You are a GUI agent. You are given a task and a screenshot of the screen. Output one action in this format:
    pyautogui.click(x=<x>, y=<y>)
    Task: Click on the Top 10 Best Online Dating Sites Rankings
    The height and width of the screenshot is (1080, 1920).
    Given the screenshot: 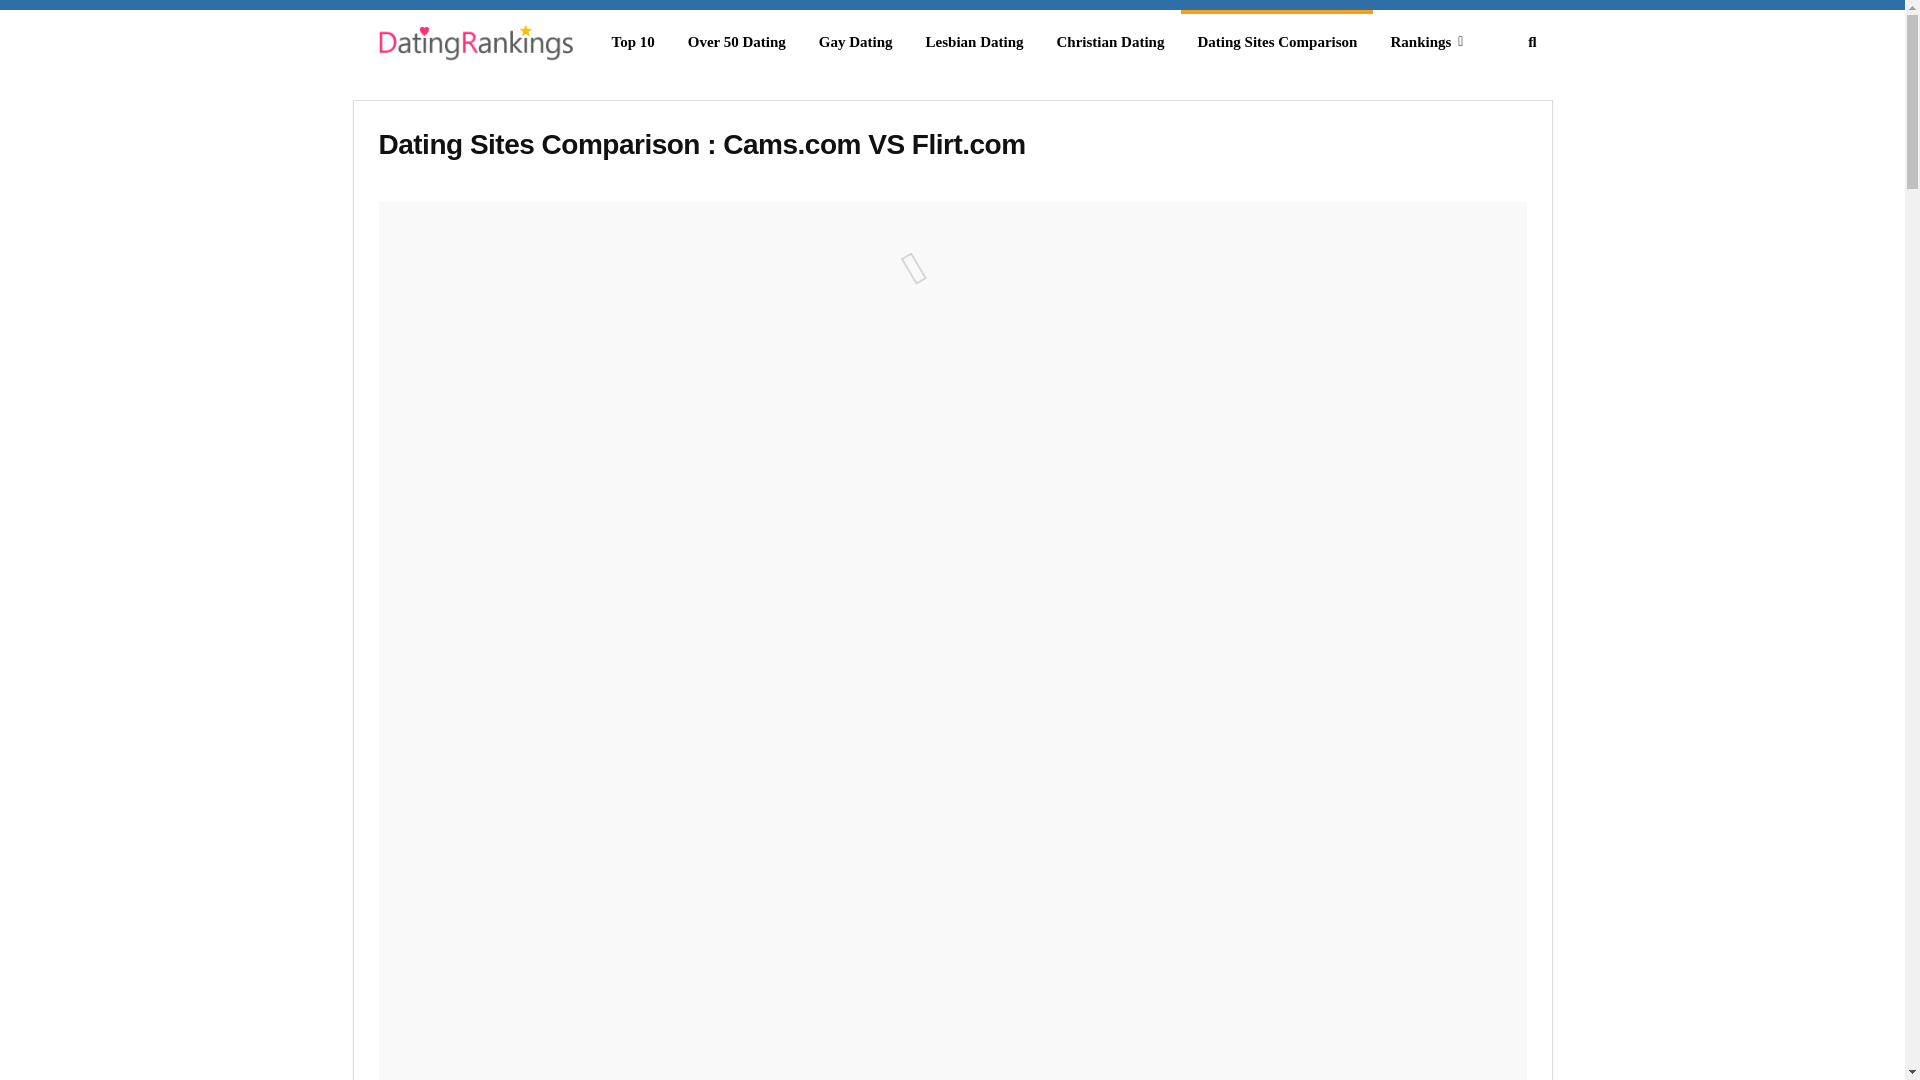 What is the action you would take?
    pyautogui.click(x=472, y=46)
    